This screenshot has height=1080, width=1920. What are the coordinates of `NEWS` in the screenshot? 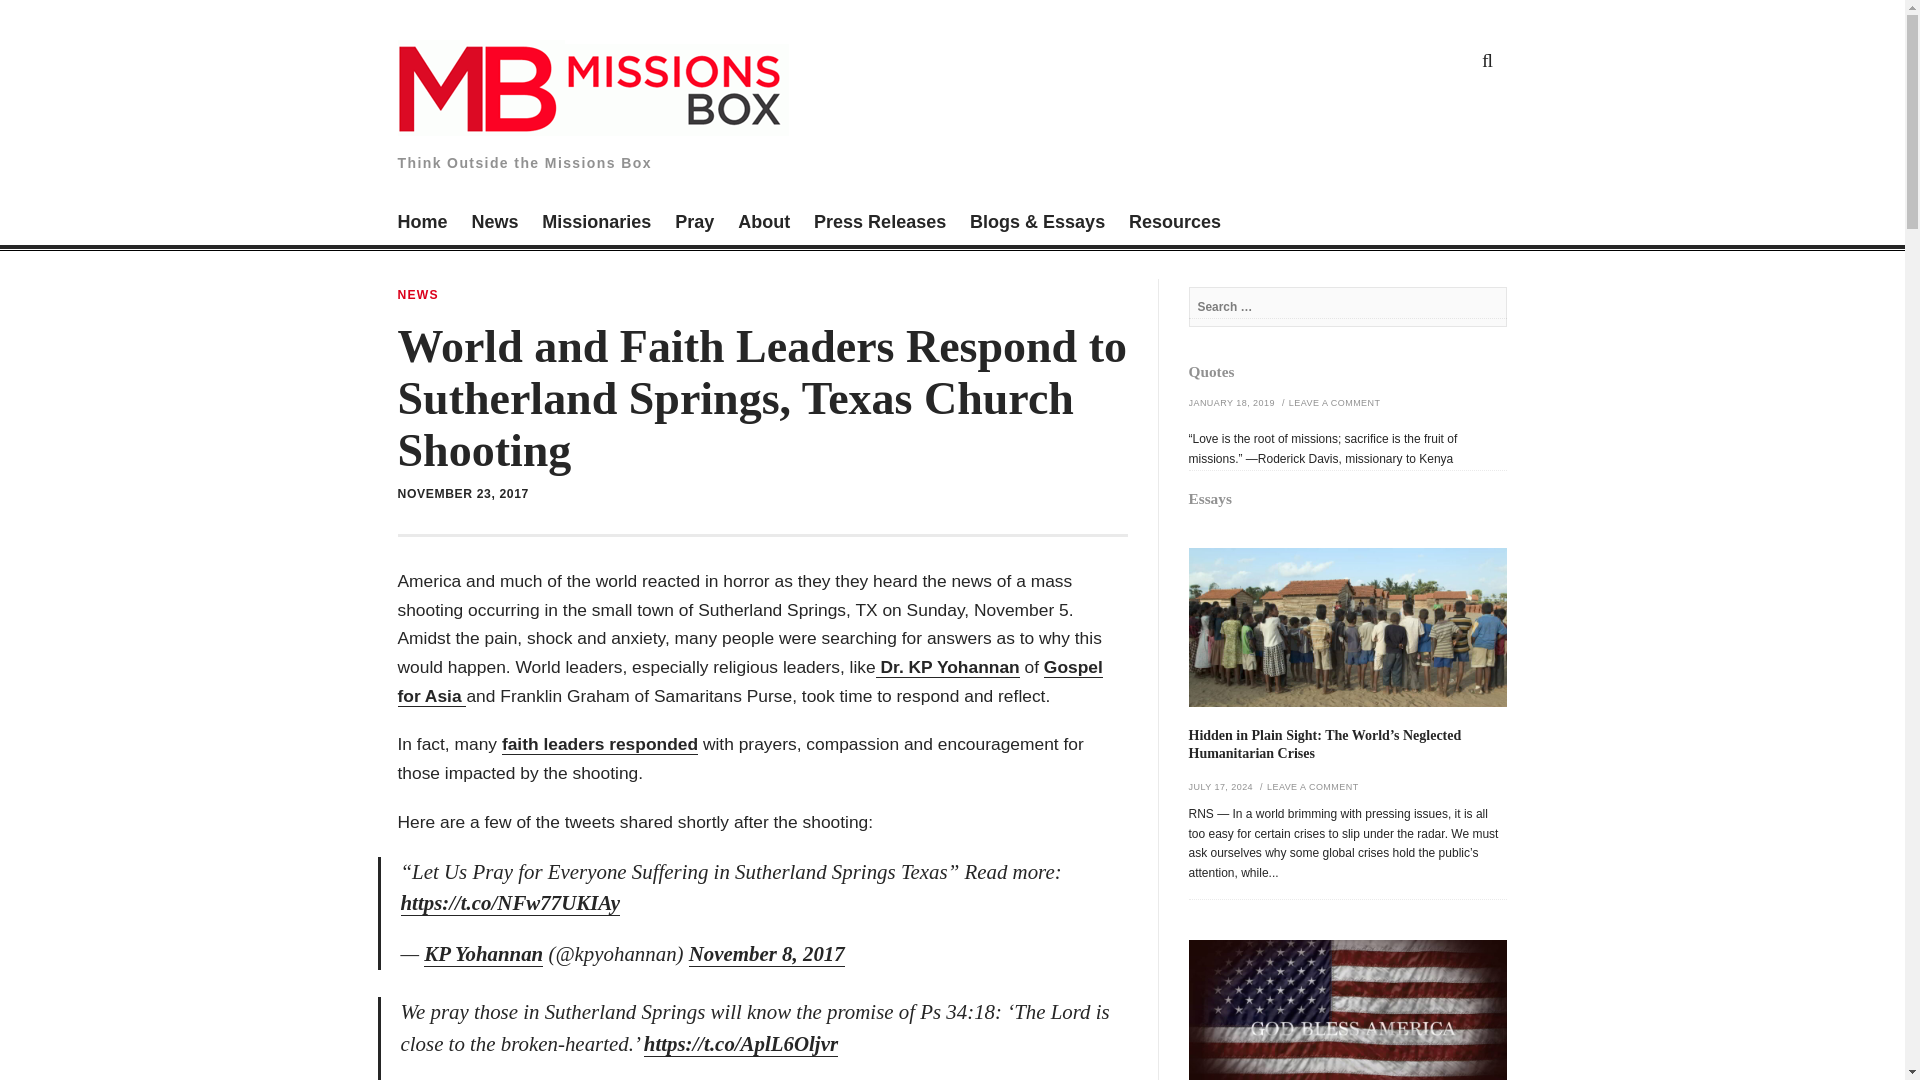 It's located at (418, 295).